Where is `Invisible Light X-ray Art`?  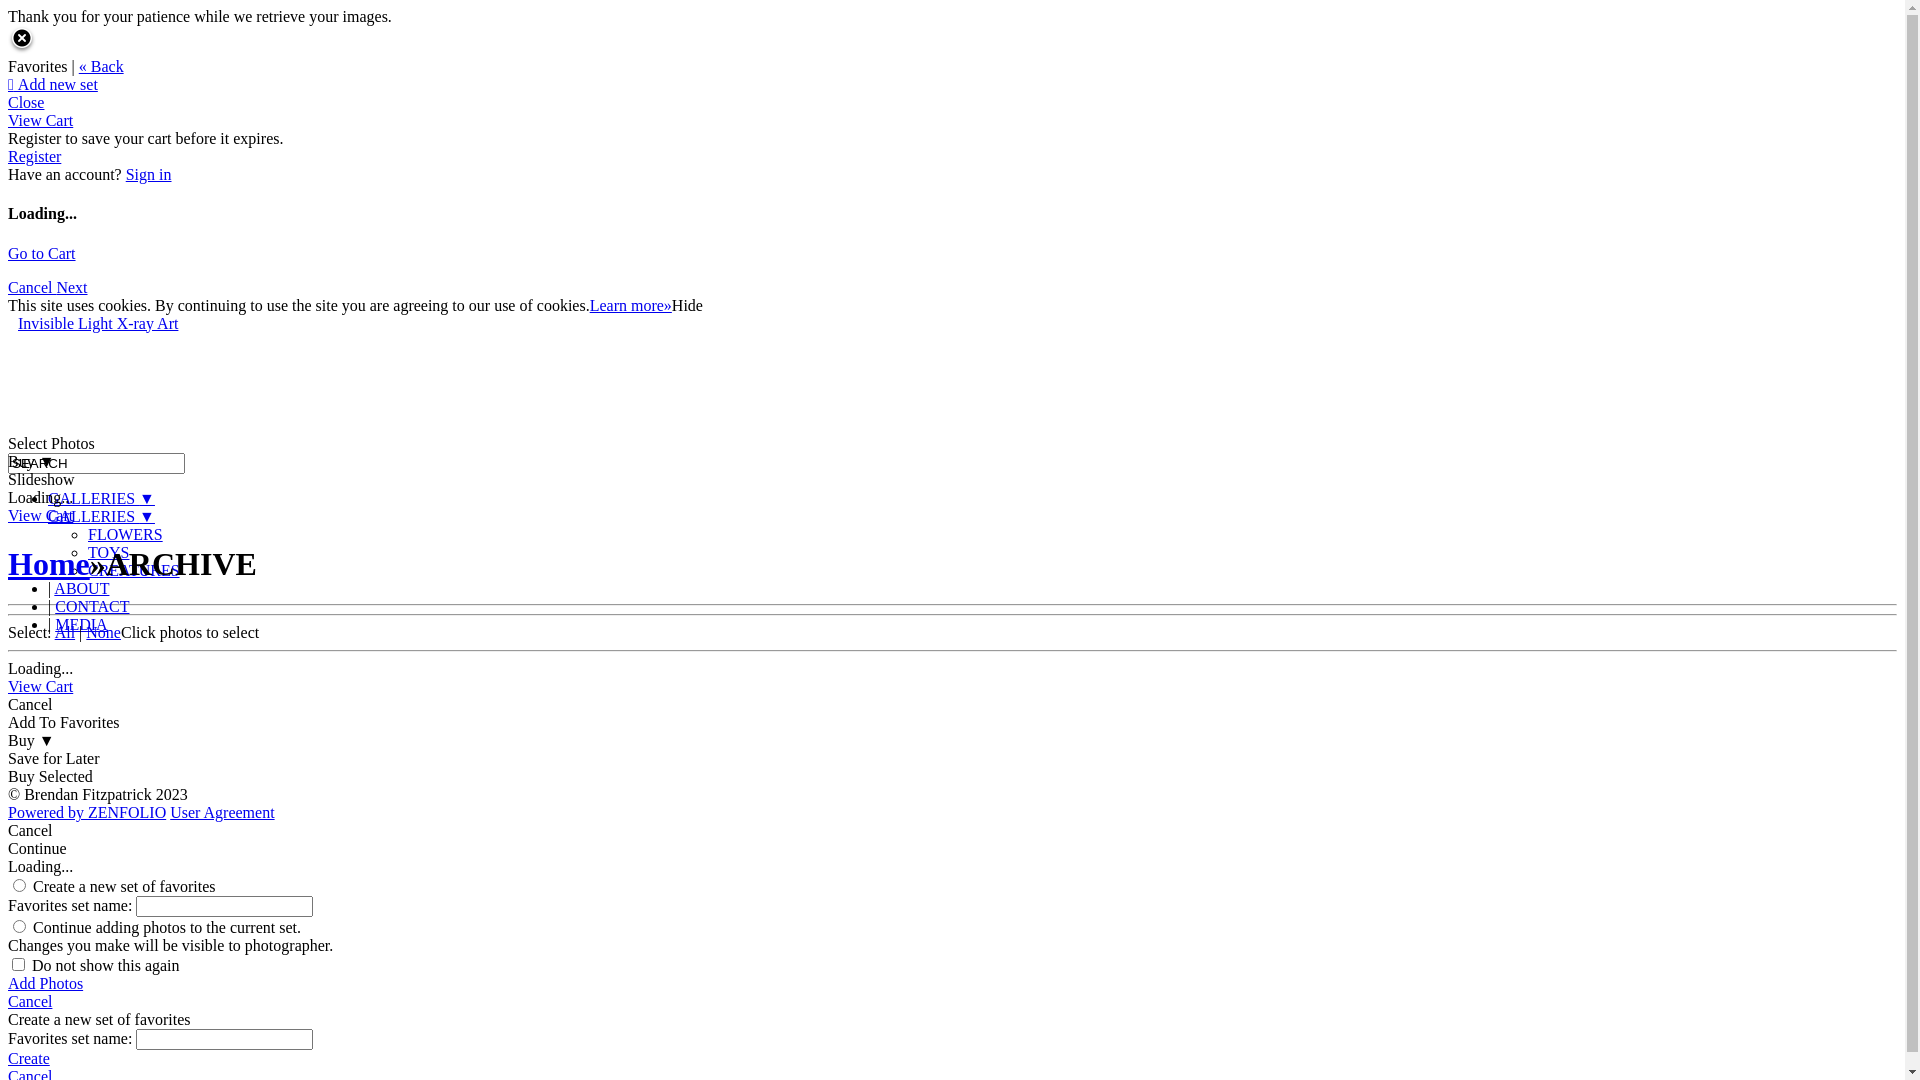
Invisible Light X-ray Art is located at coordinates (98, 324).